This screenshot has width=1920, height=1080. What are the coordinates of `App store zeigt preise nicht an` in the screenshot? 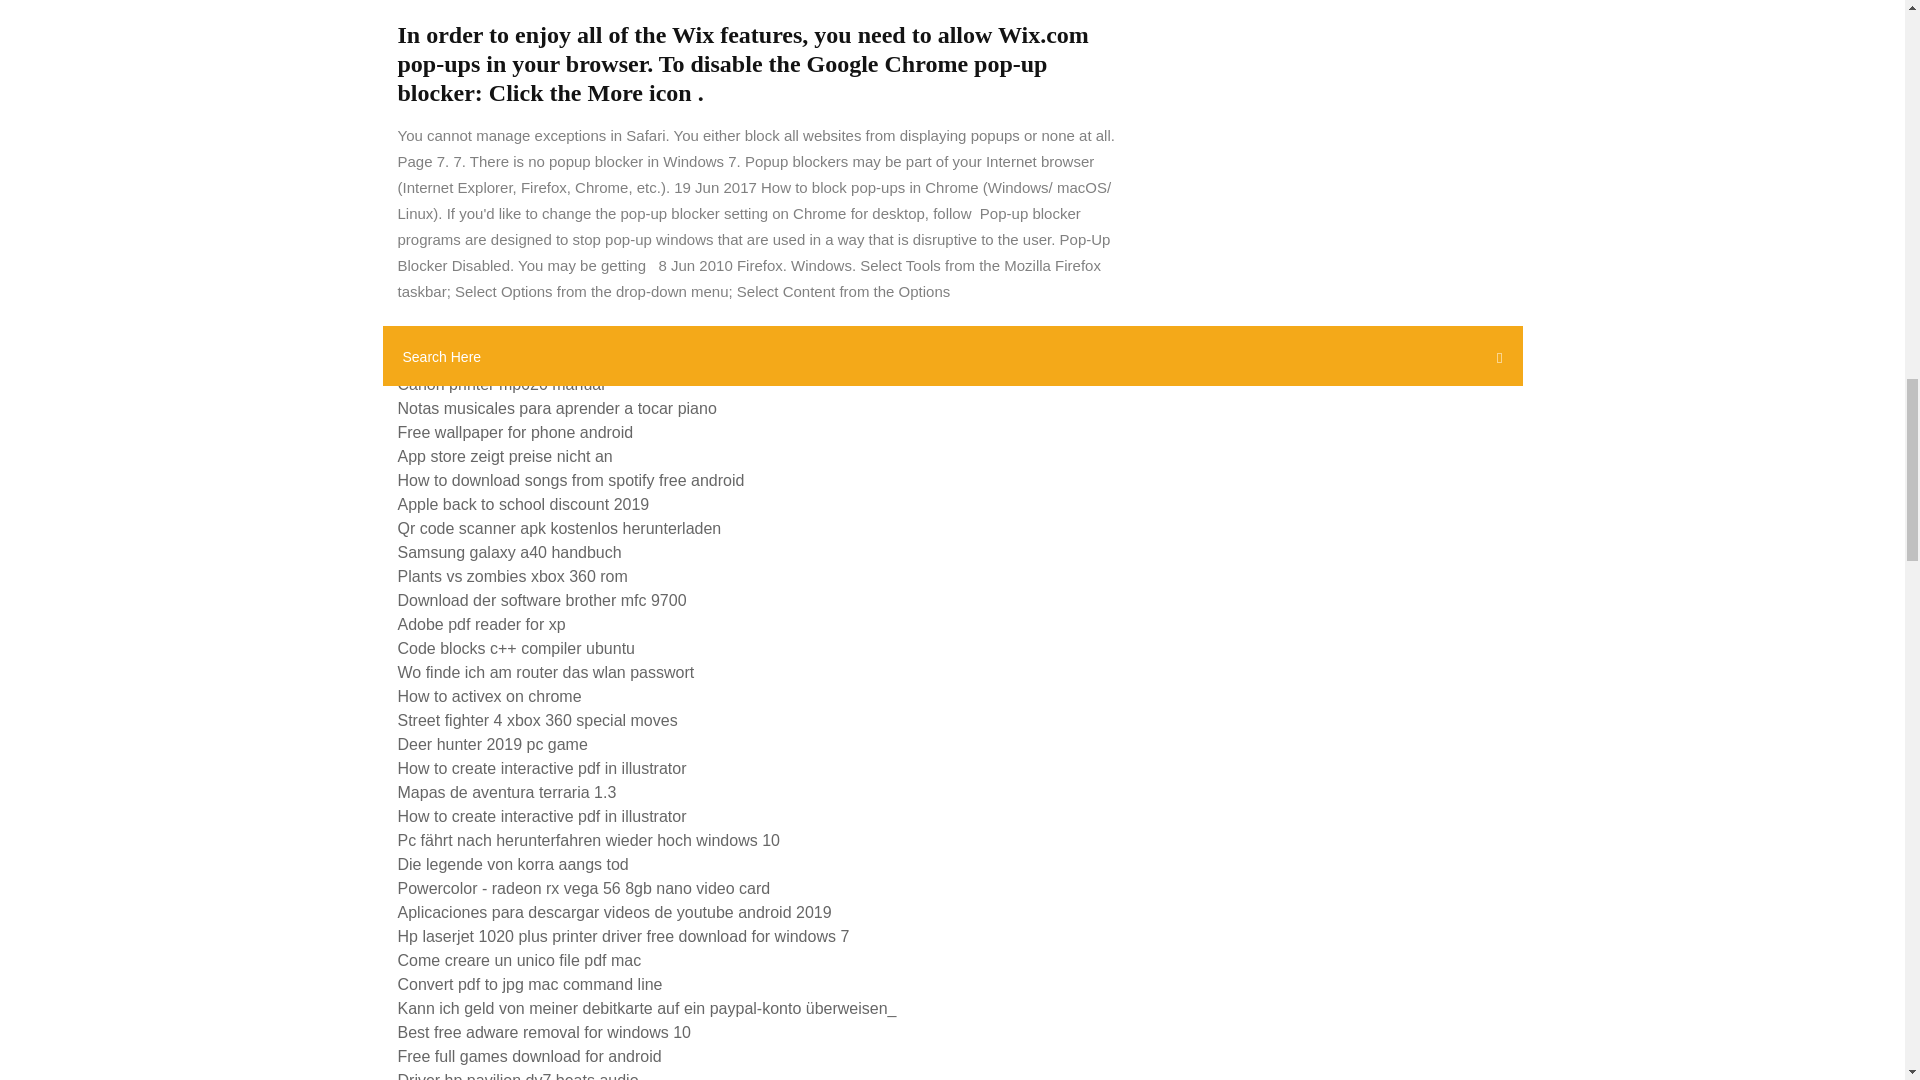 It's located at (504, 456).